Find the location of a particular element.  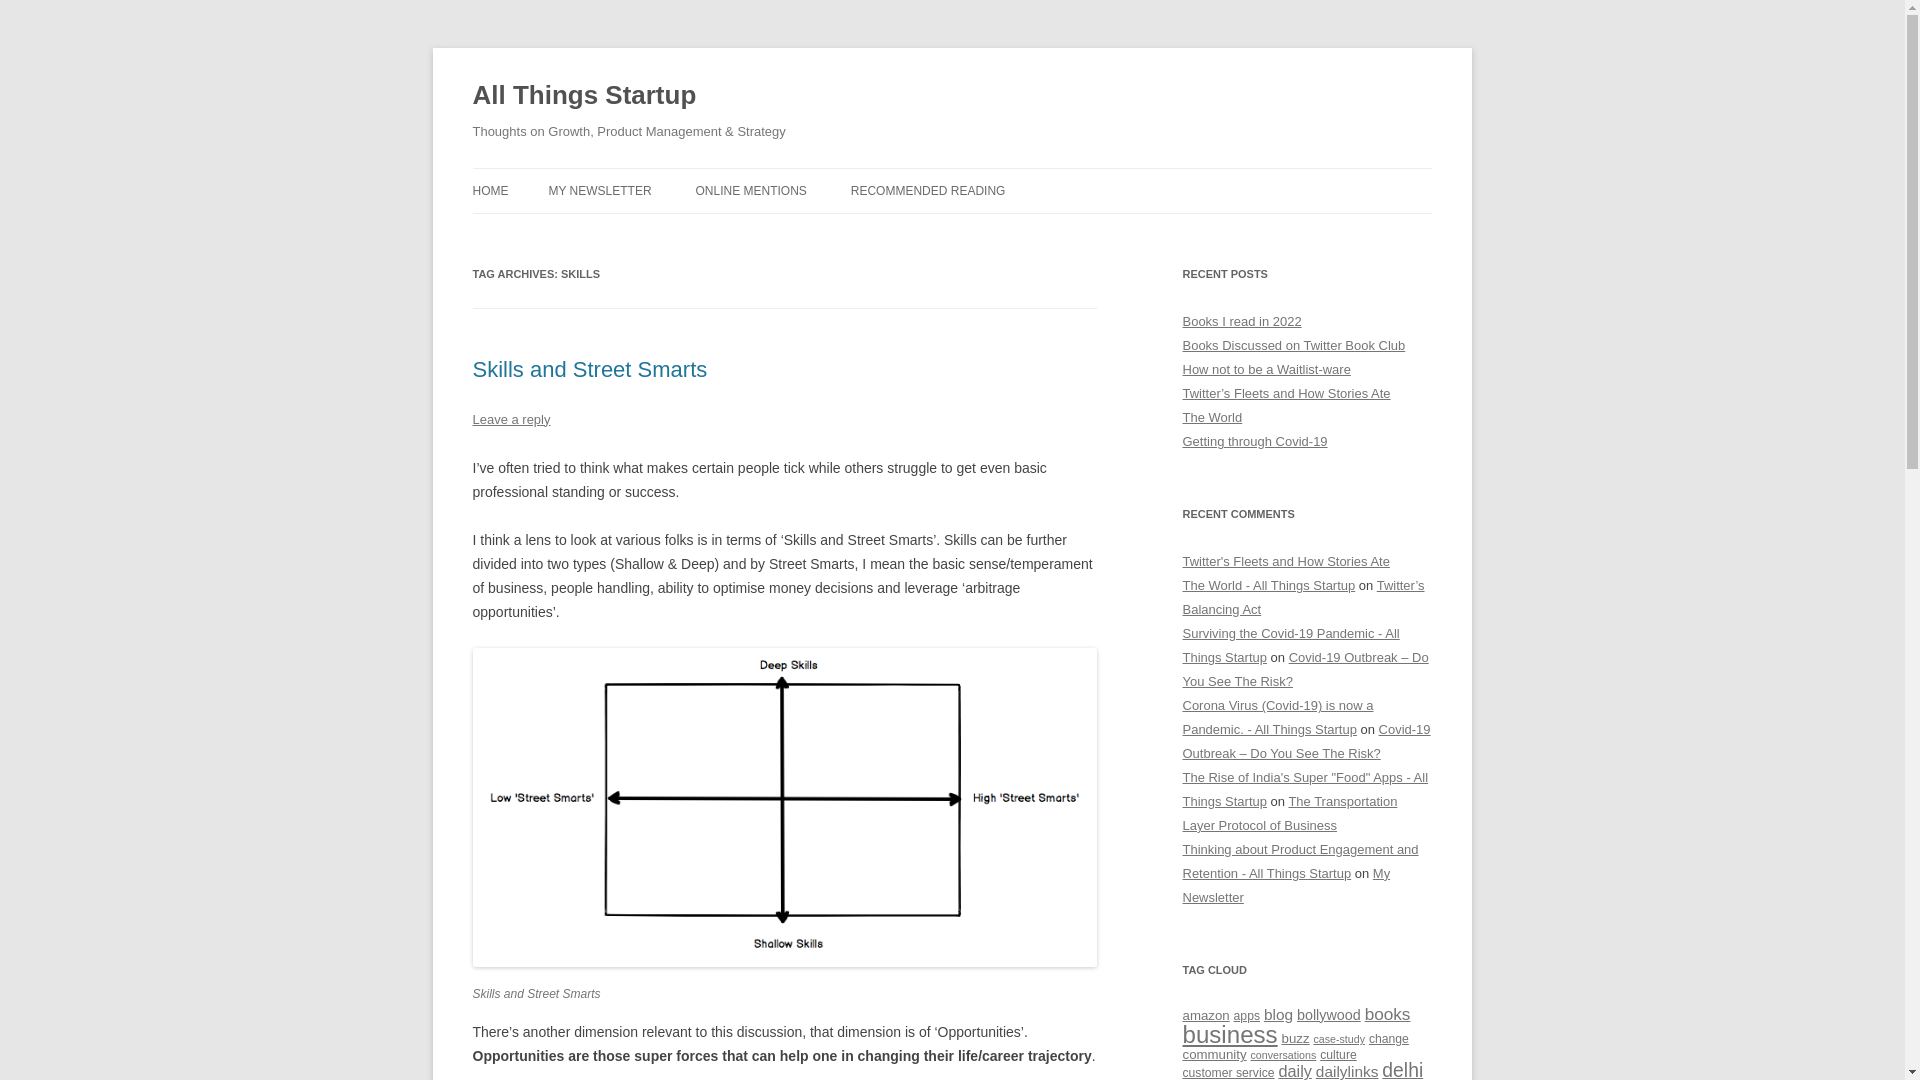

The Rise of India's Super "Food" Apps - All Things Startup is located at coordinates (1305, 789).